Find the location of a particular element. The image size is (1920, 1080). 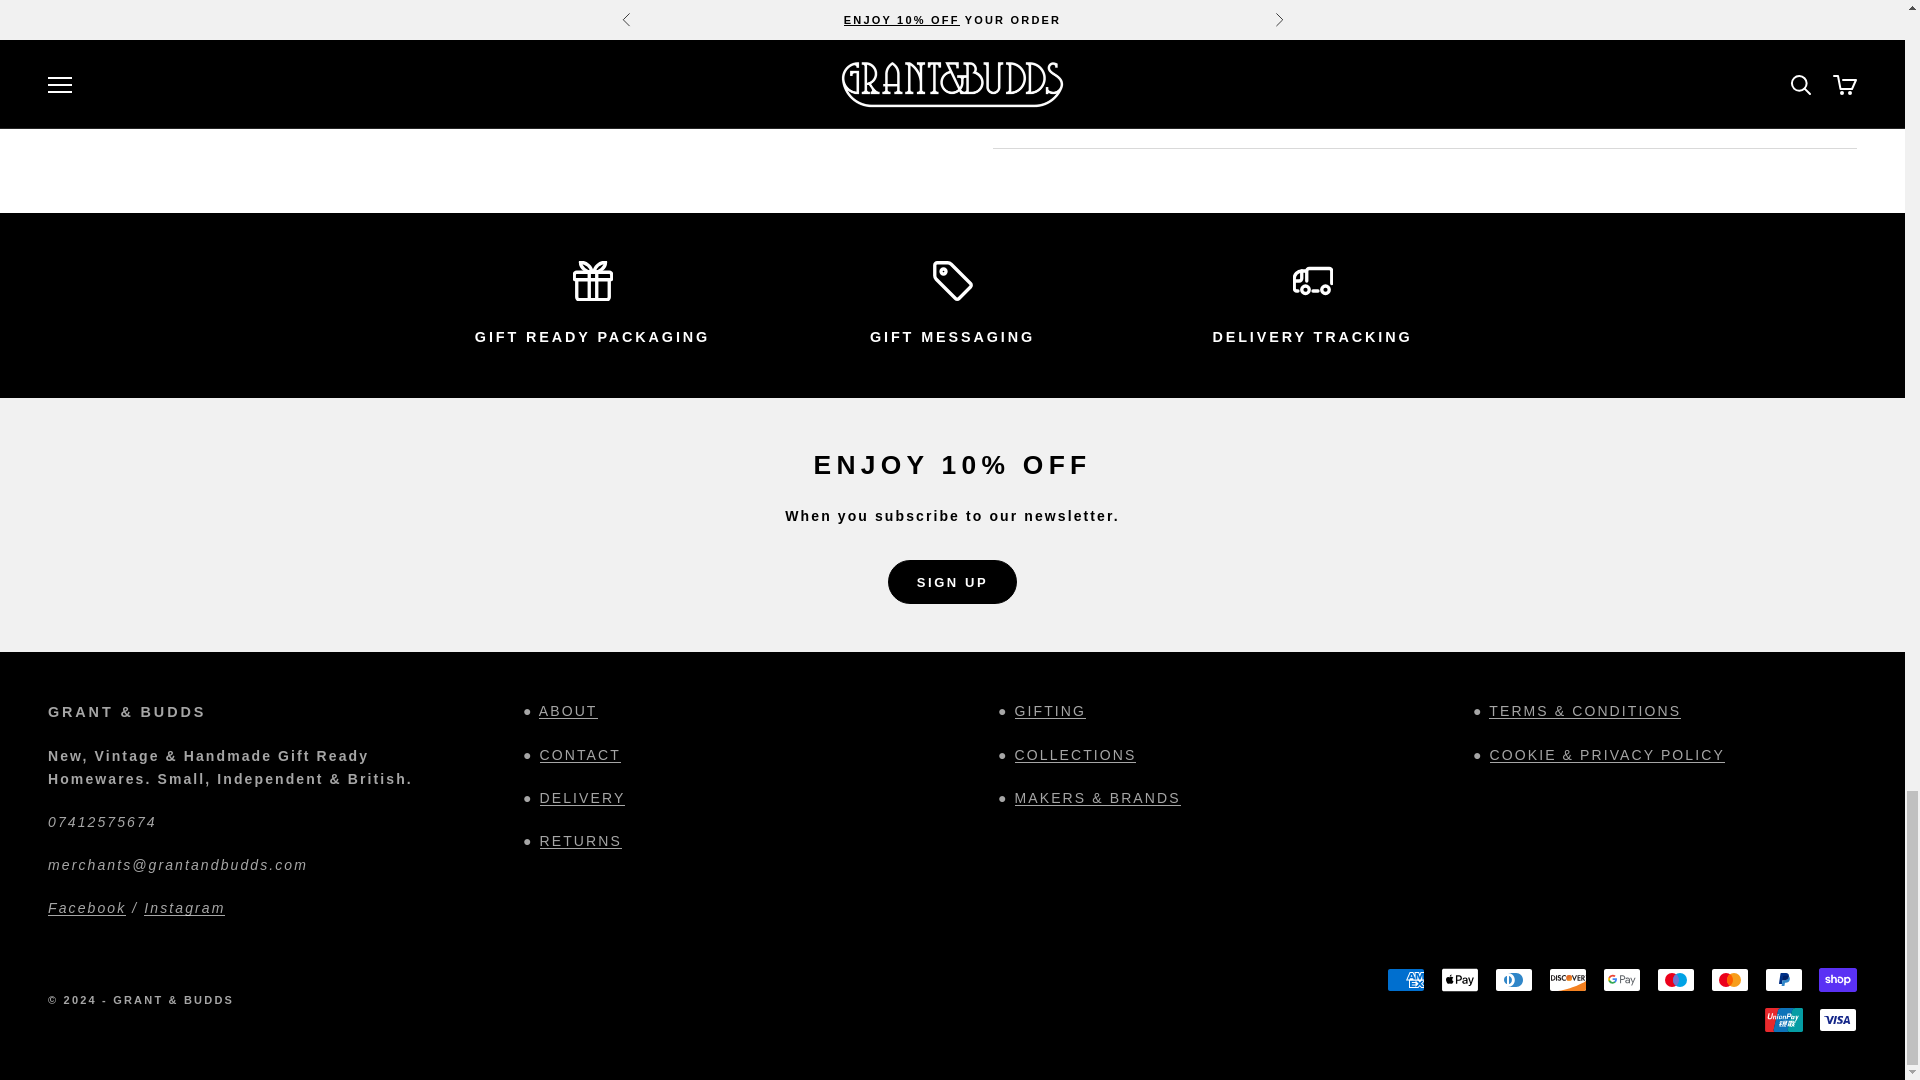

Shipping Policy is located at coordinates (1311, 336).